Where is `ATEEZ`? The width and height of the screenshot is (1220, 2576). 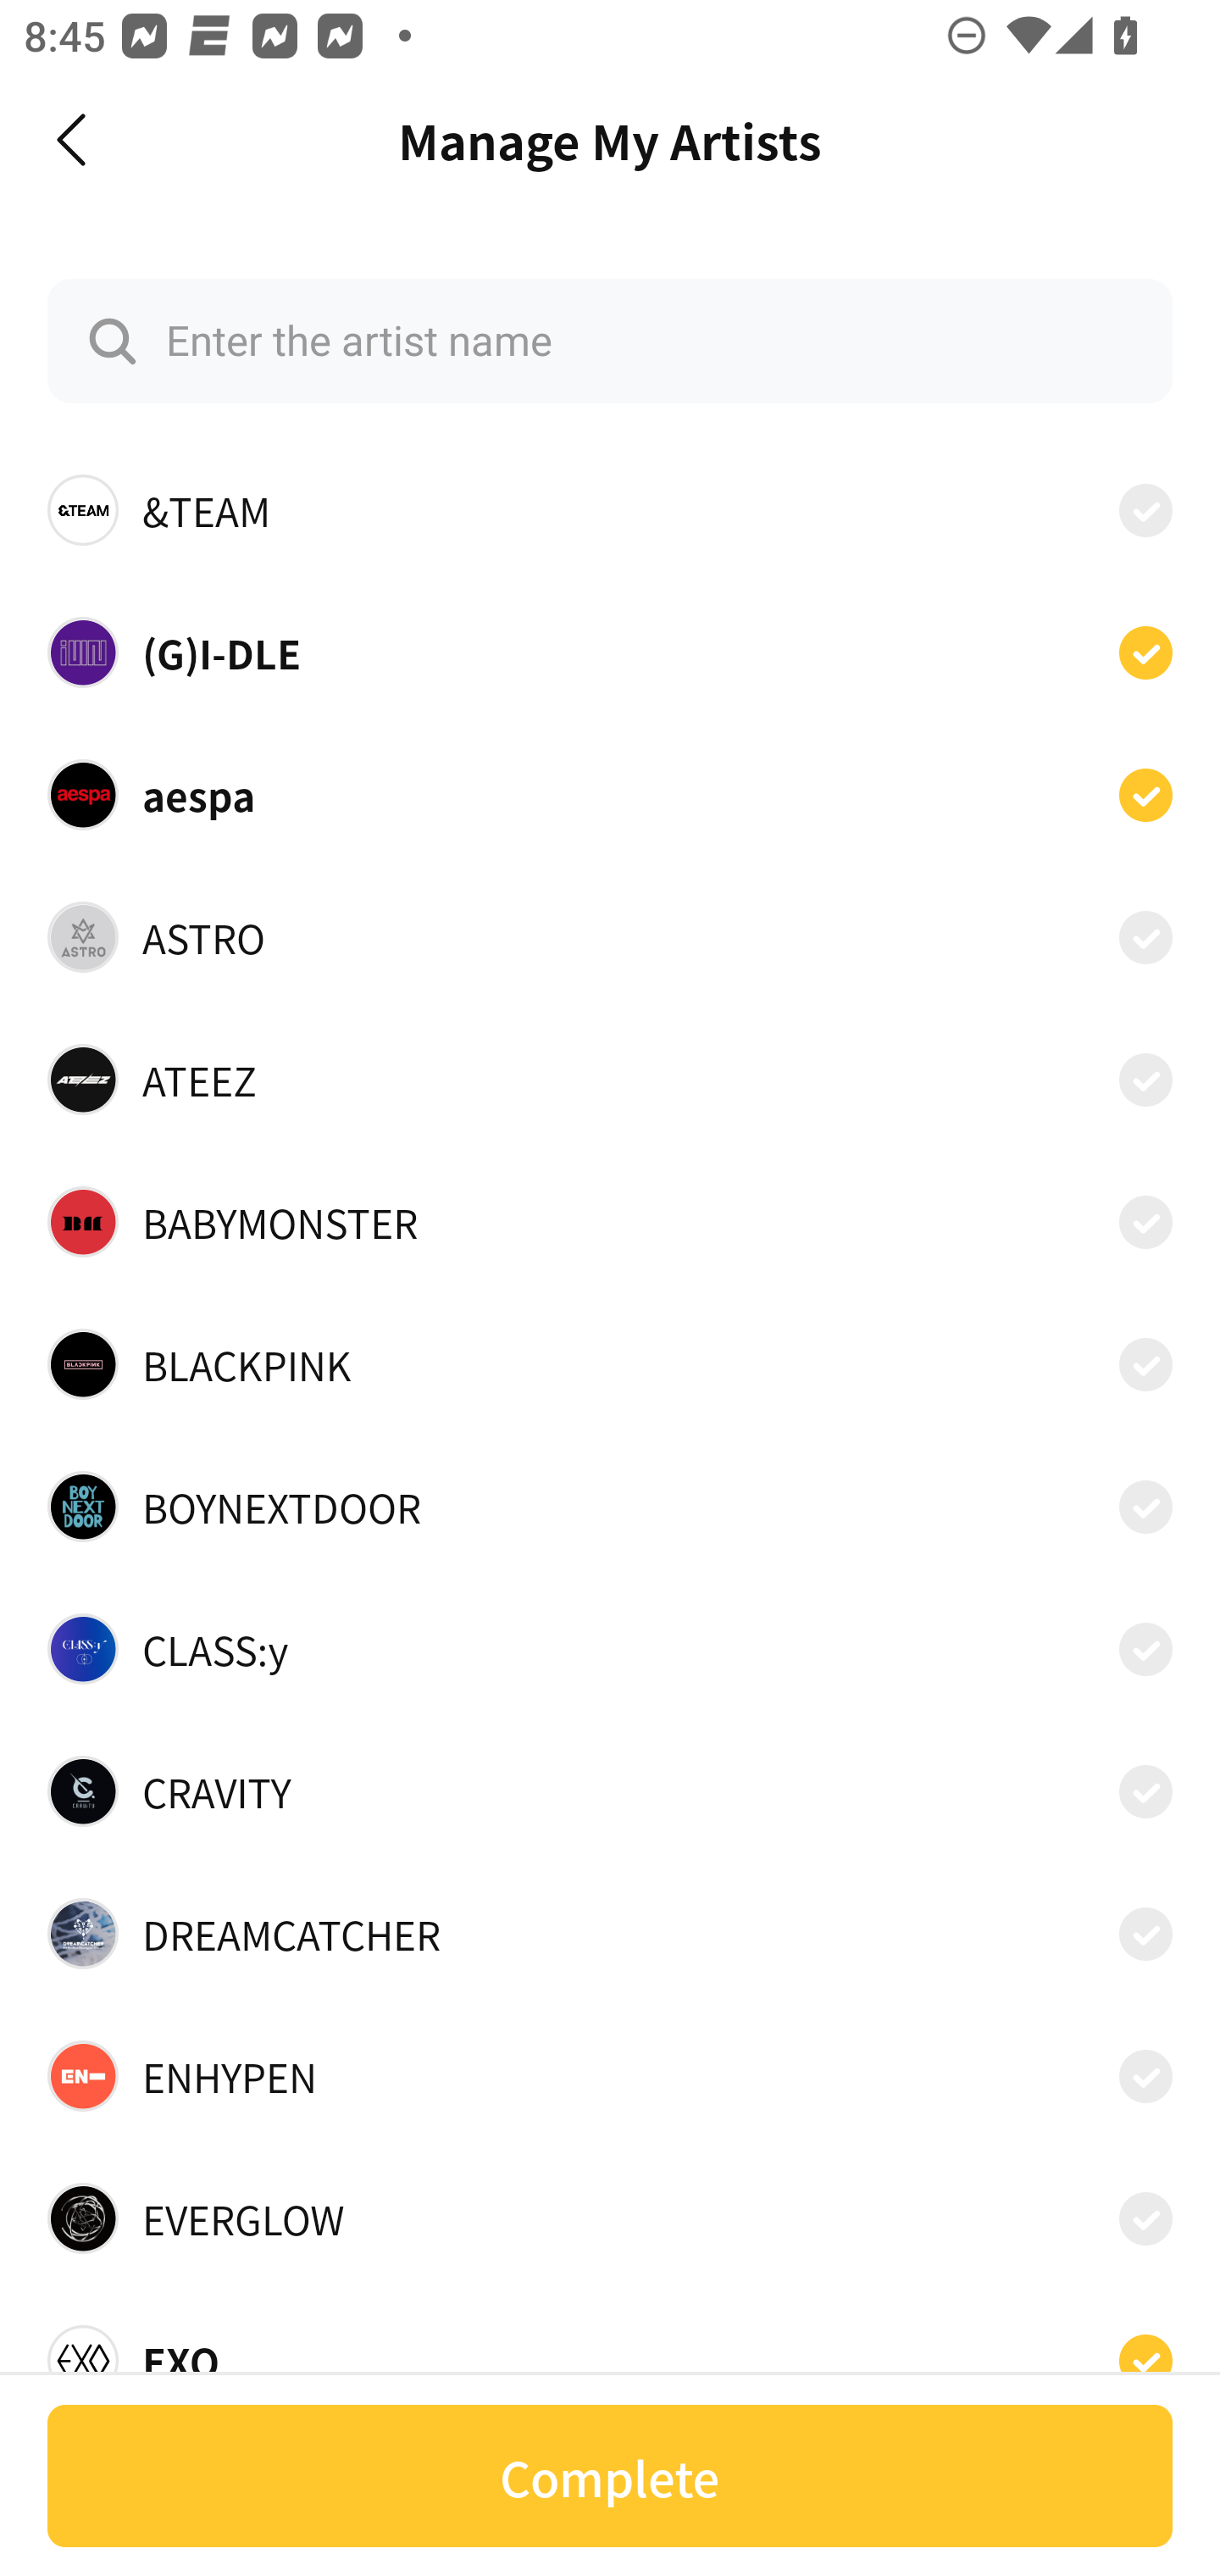 ATEEZ is located at coordinates (610, 1080).